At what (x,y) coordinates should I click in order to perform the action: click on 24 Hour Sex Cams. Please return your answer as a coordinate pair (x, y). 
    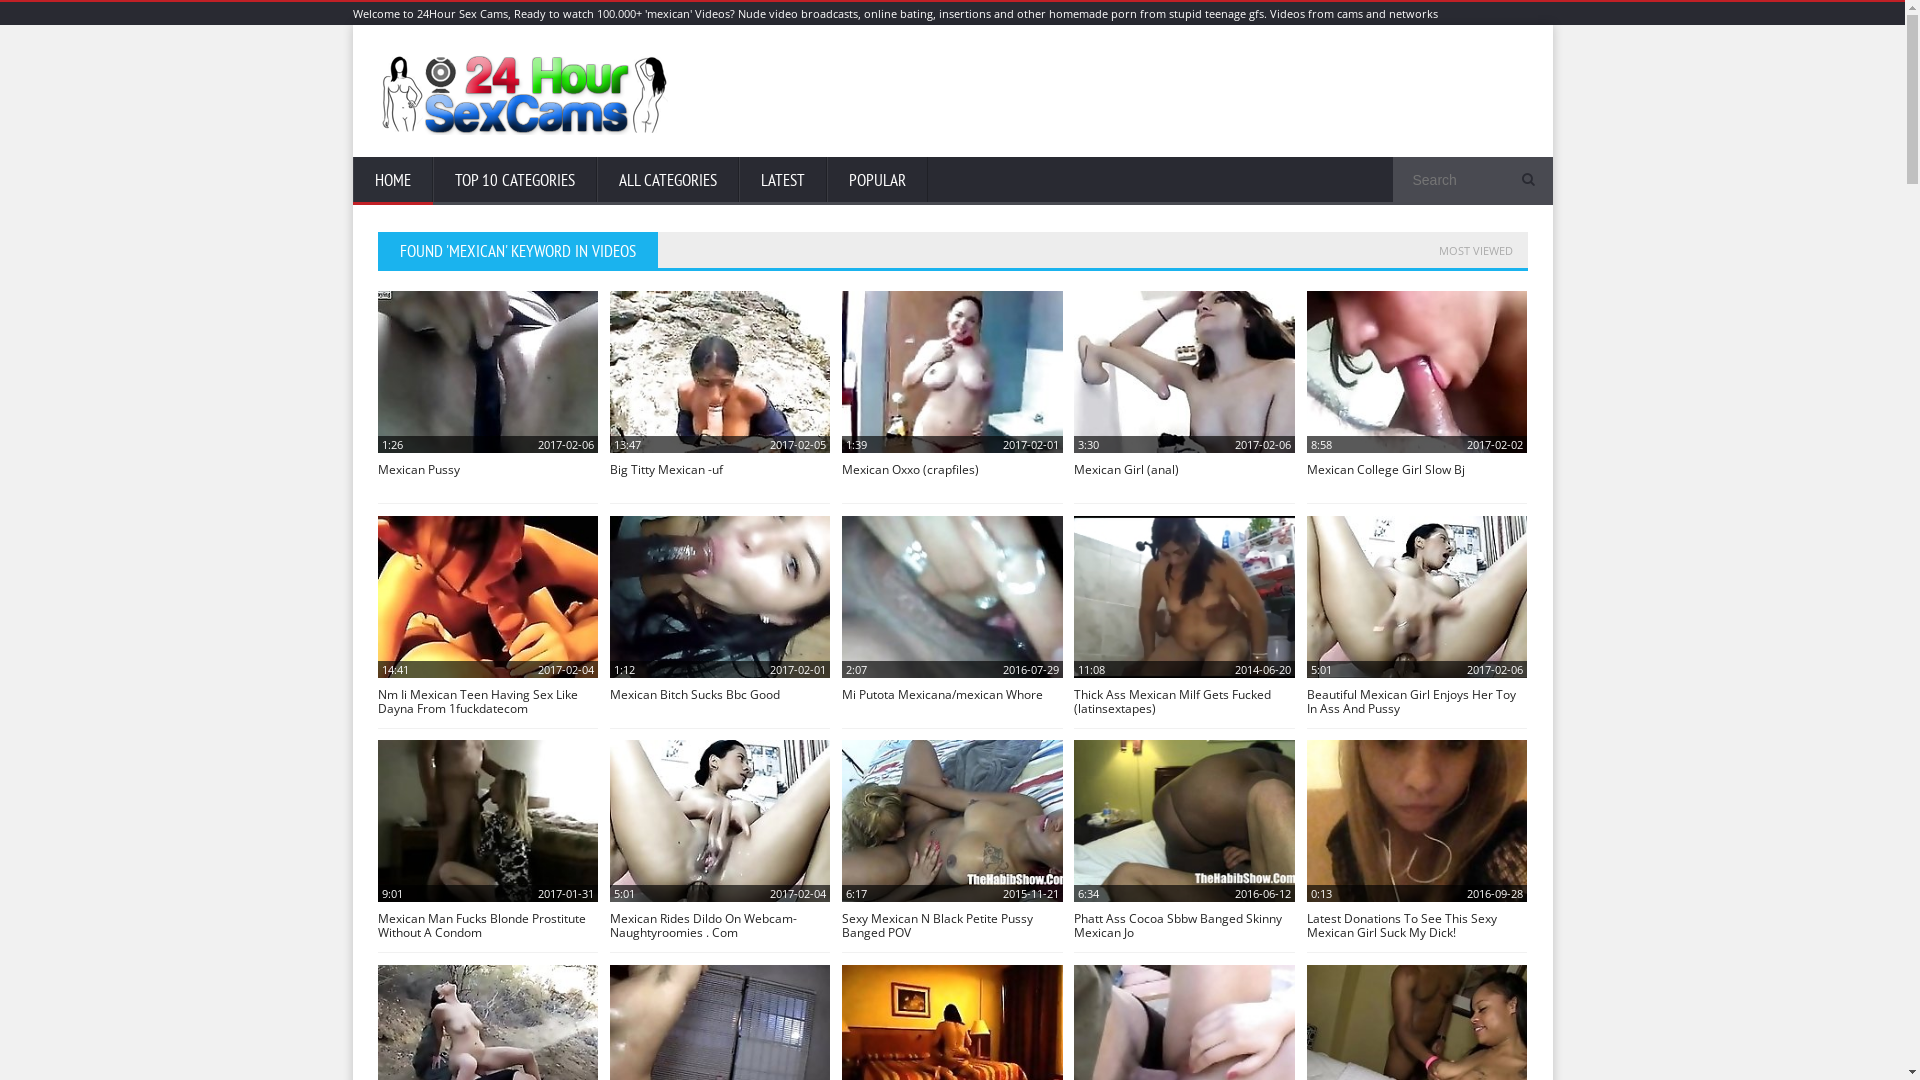
    Looking at the image, I should click on (534, 130).